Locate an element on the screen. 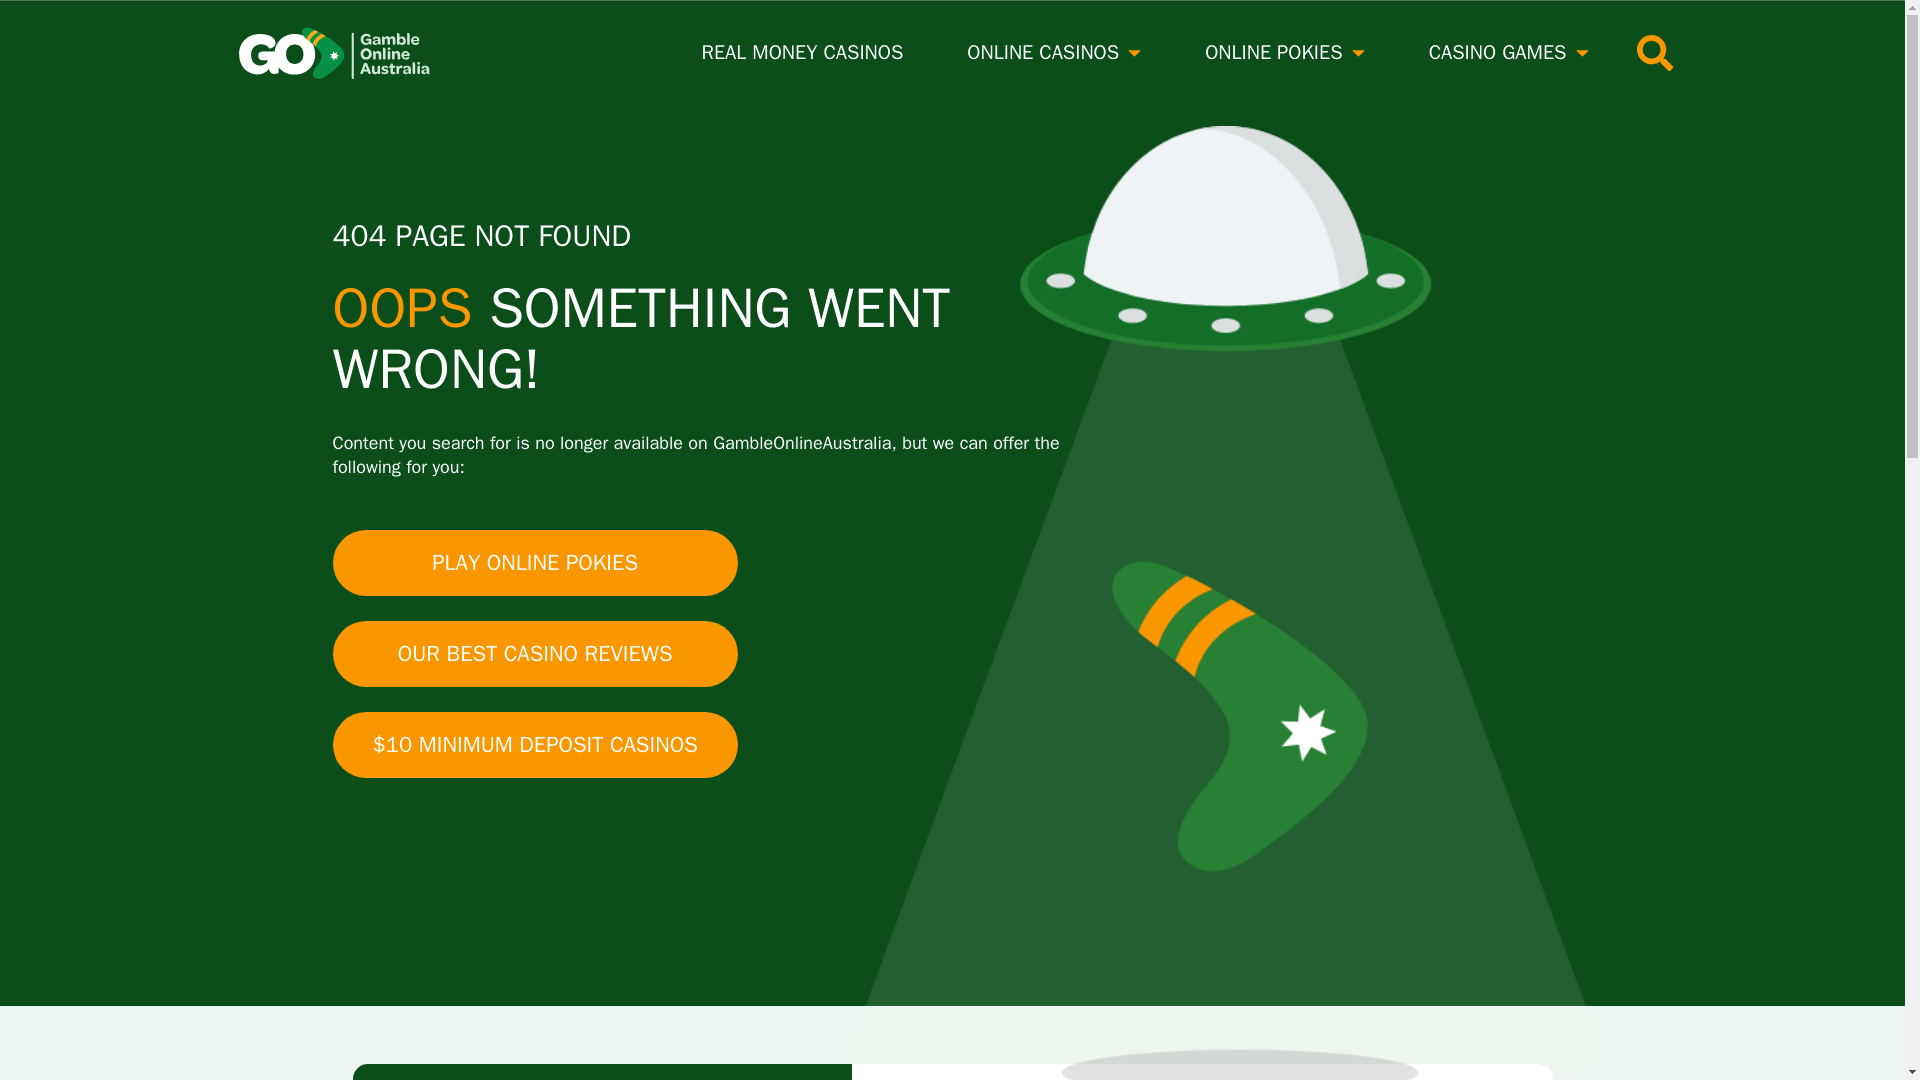 The height and width of the screenshot is (1080, 1920). Gamble Online Australia is located at coordinates (344, 53).